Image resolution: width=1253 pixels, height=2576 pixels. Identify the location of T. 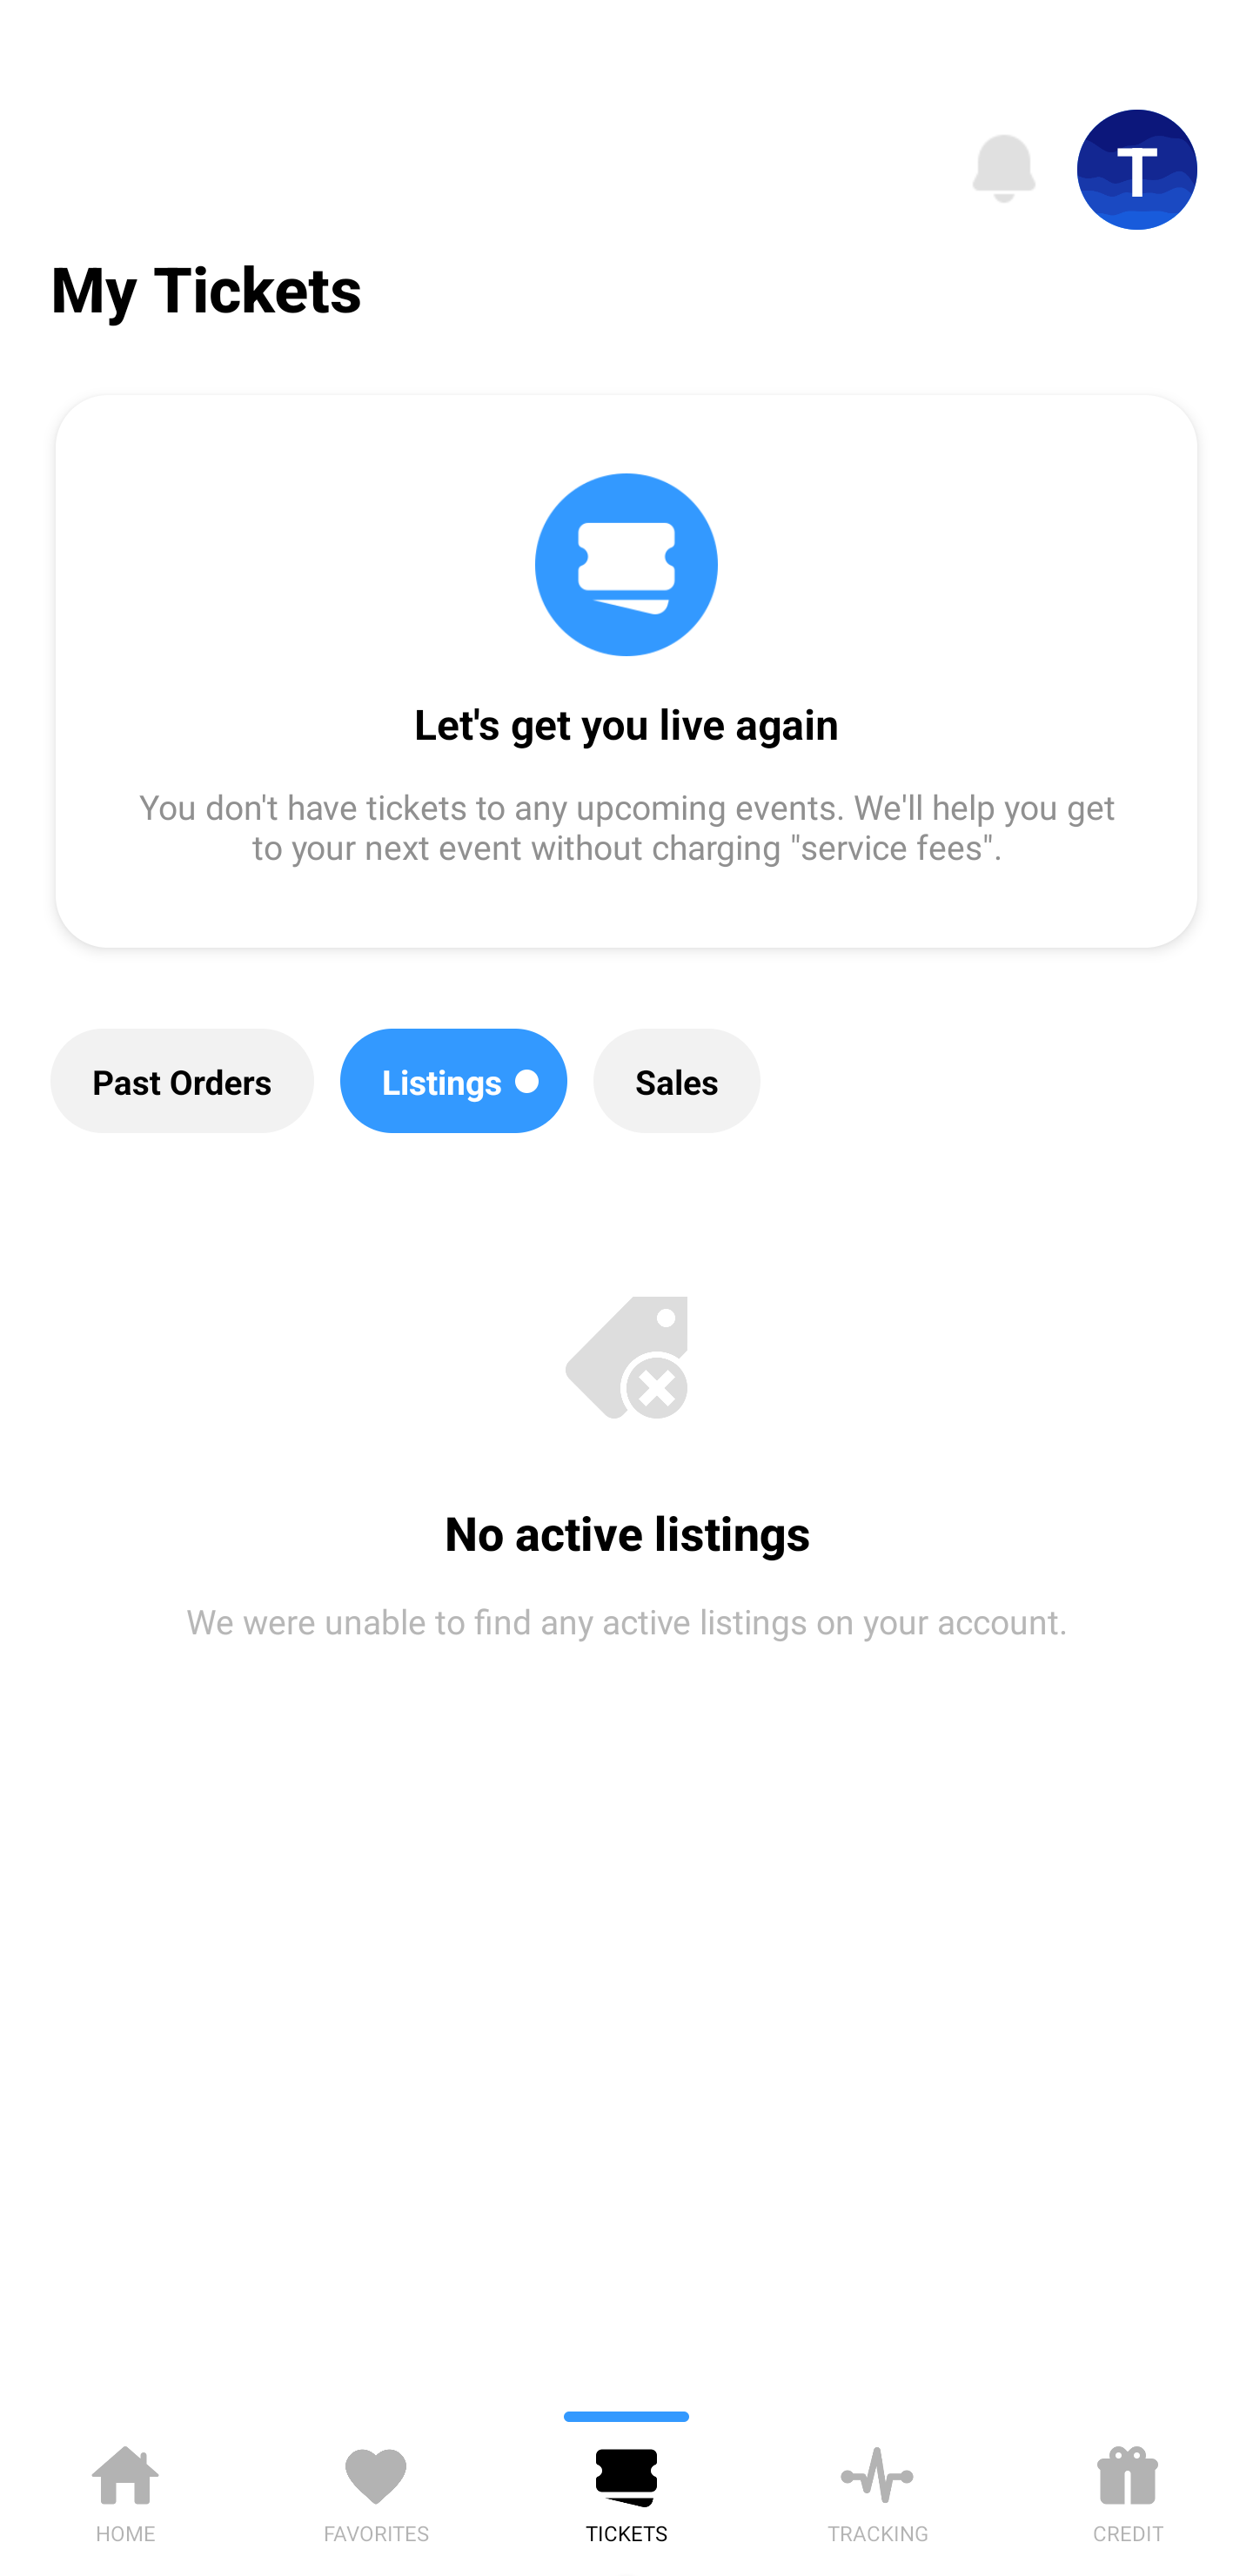
(1137, 170).